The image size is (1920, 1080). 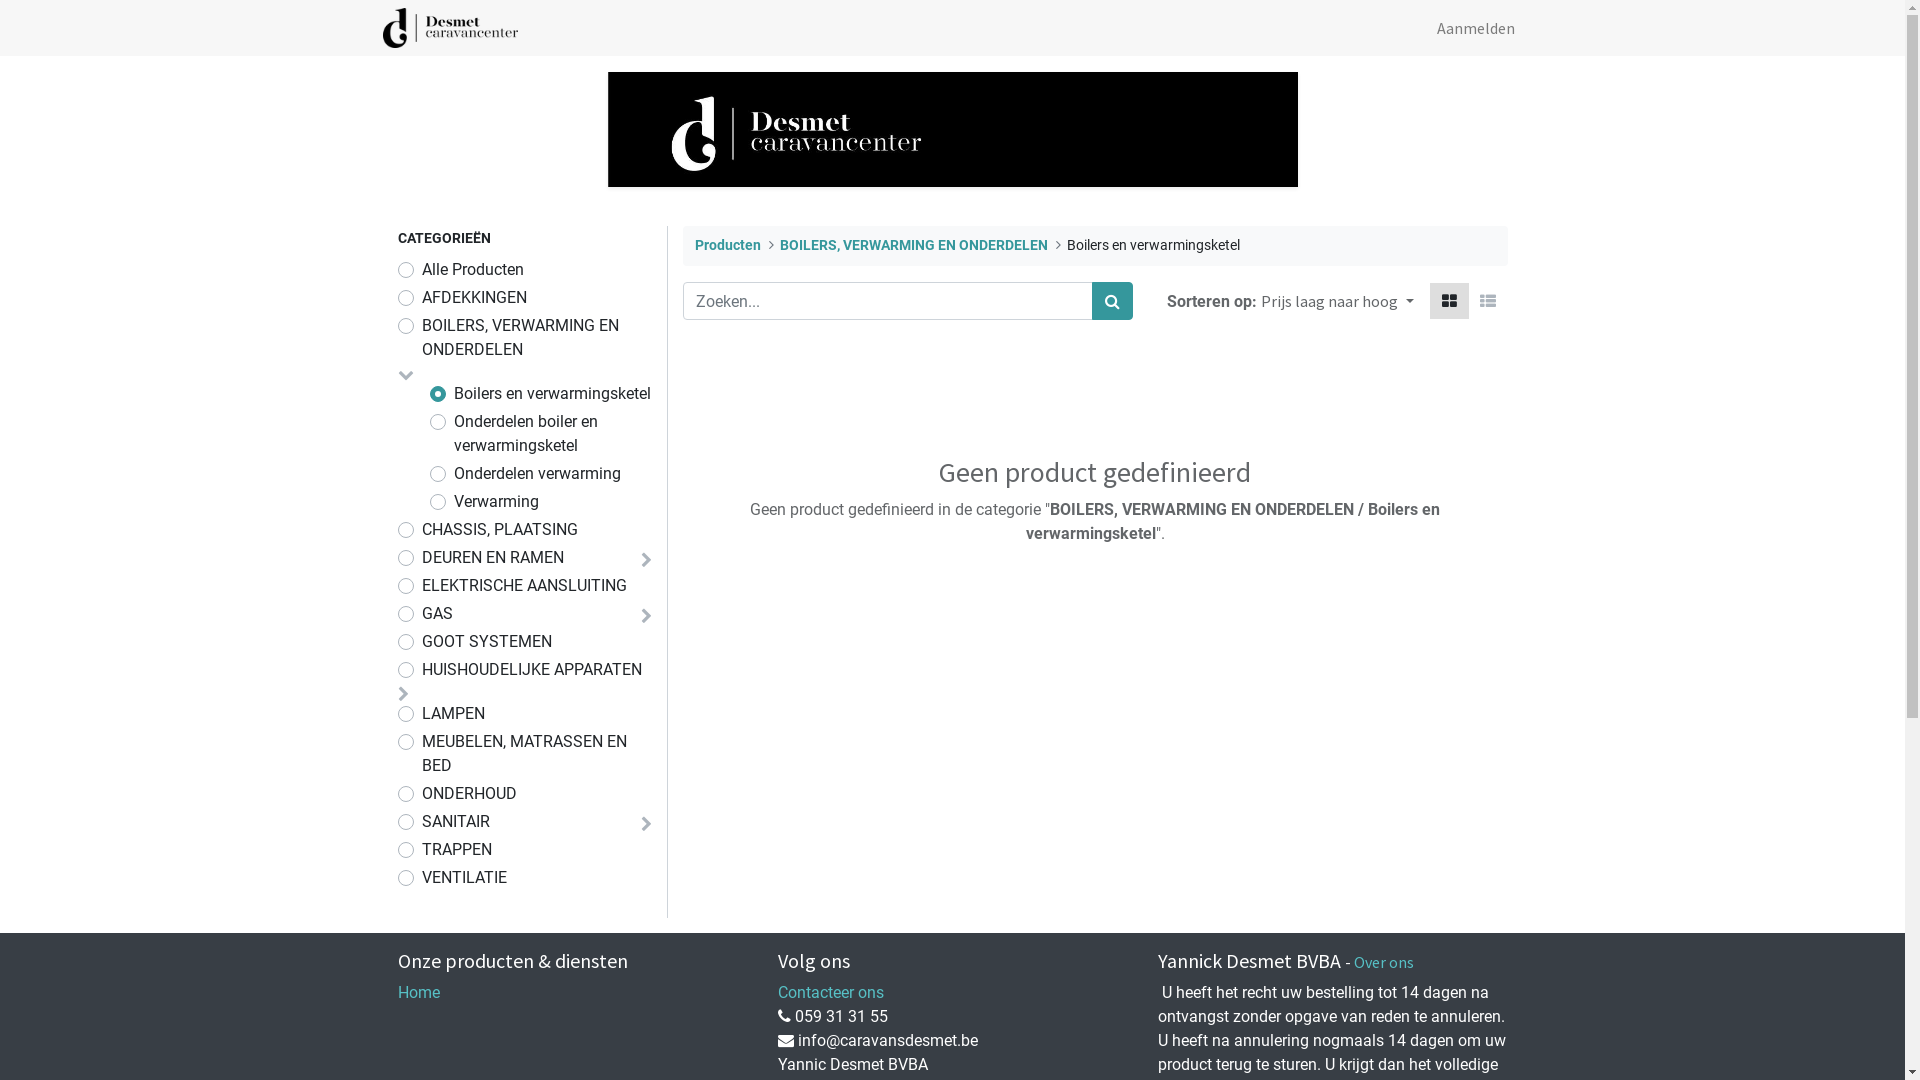 What do you see at coordinates (646, 616) in the screenshot?
I see `Vouwen` at bounding box center [646, 616].